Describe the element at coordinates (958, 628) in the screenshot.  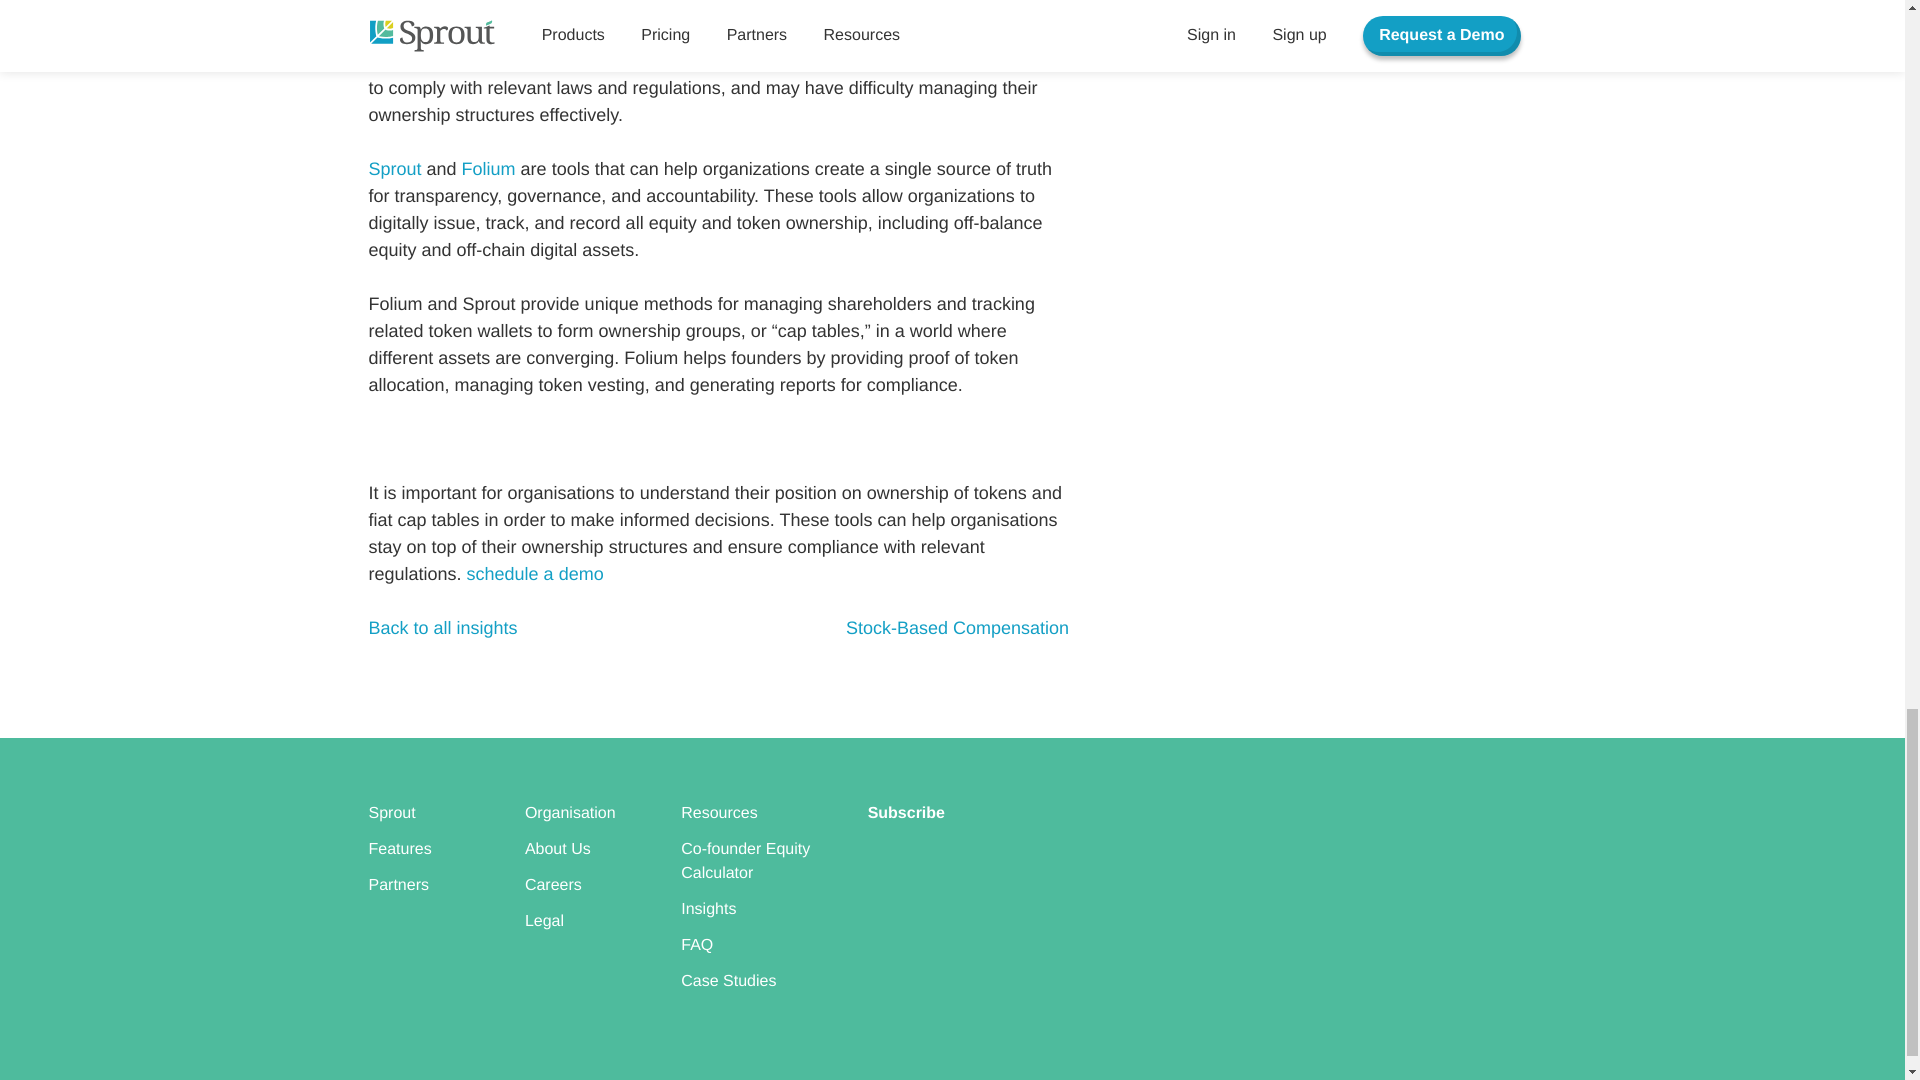
I see `Stock-Based Compensation` at that location.